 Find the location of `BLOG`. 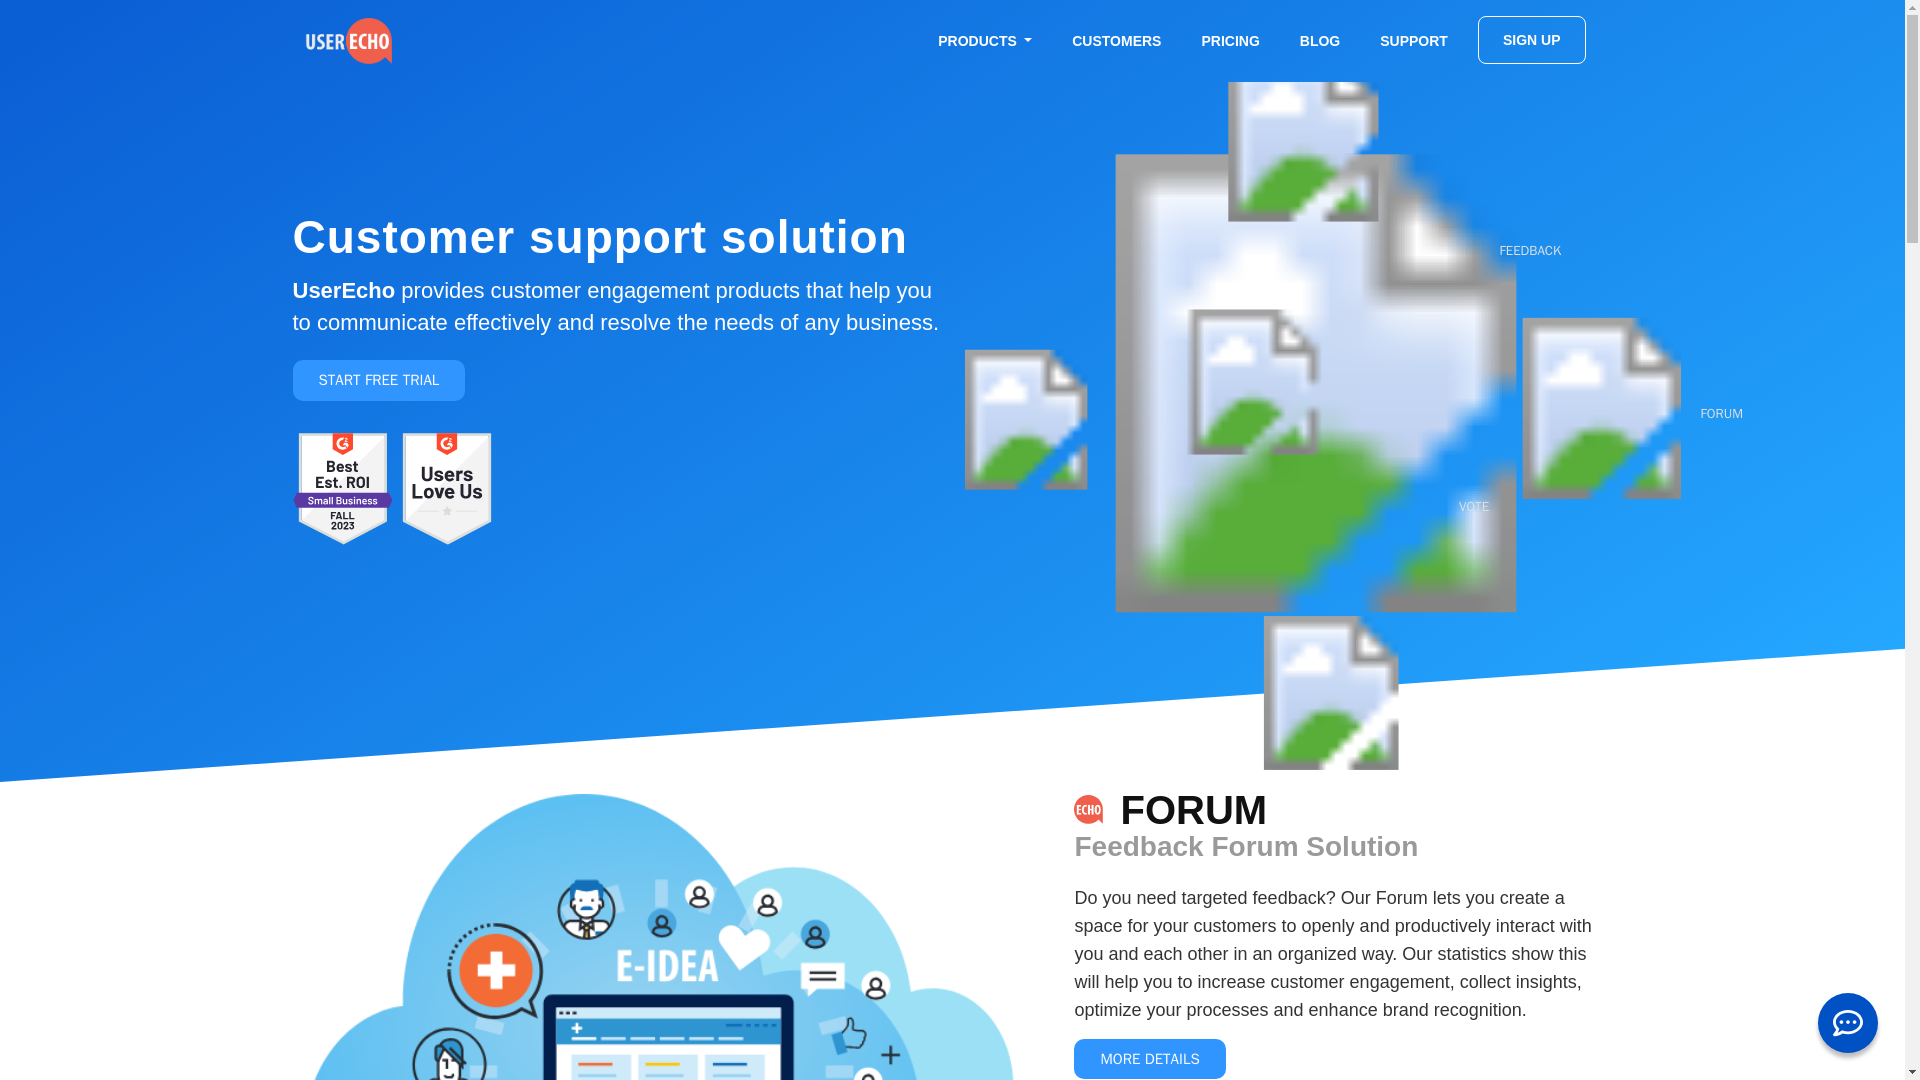

BLOG is located at coordinates (1320, 40).